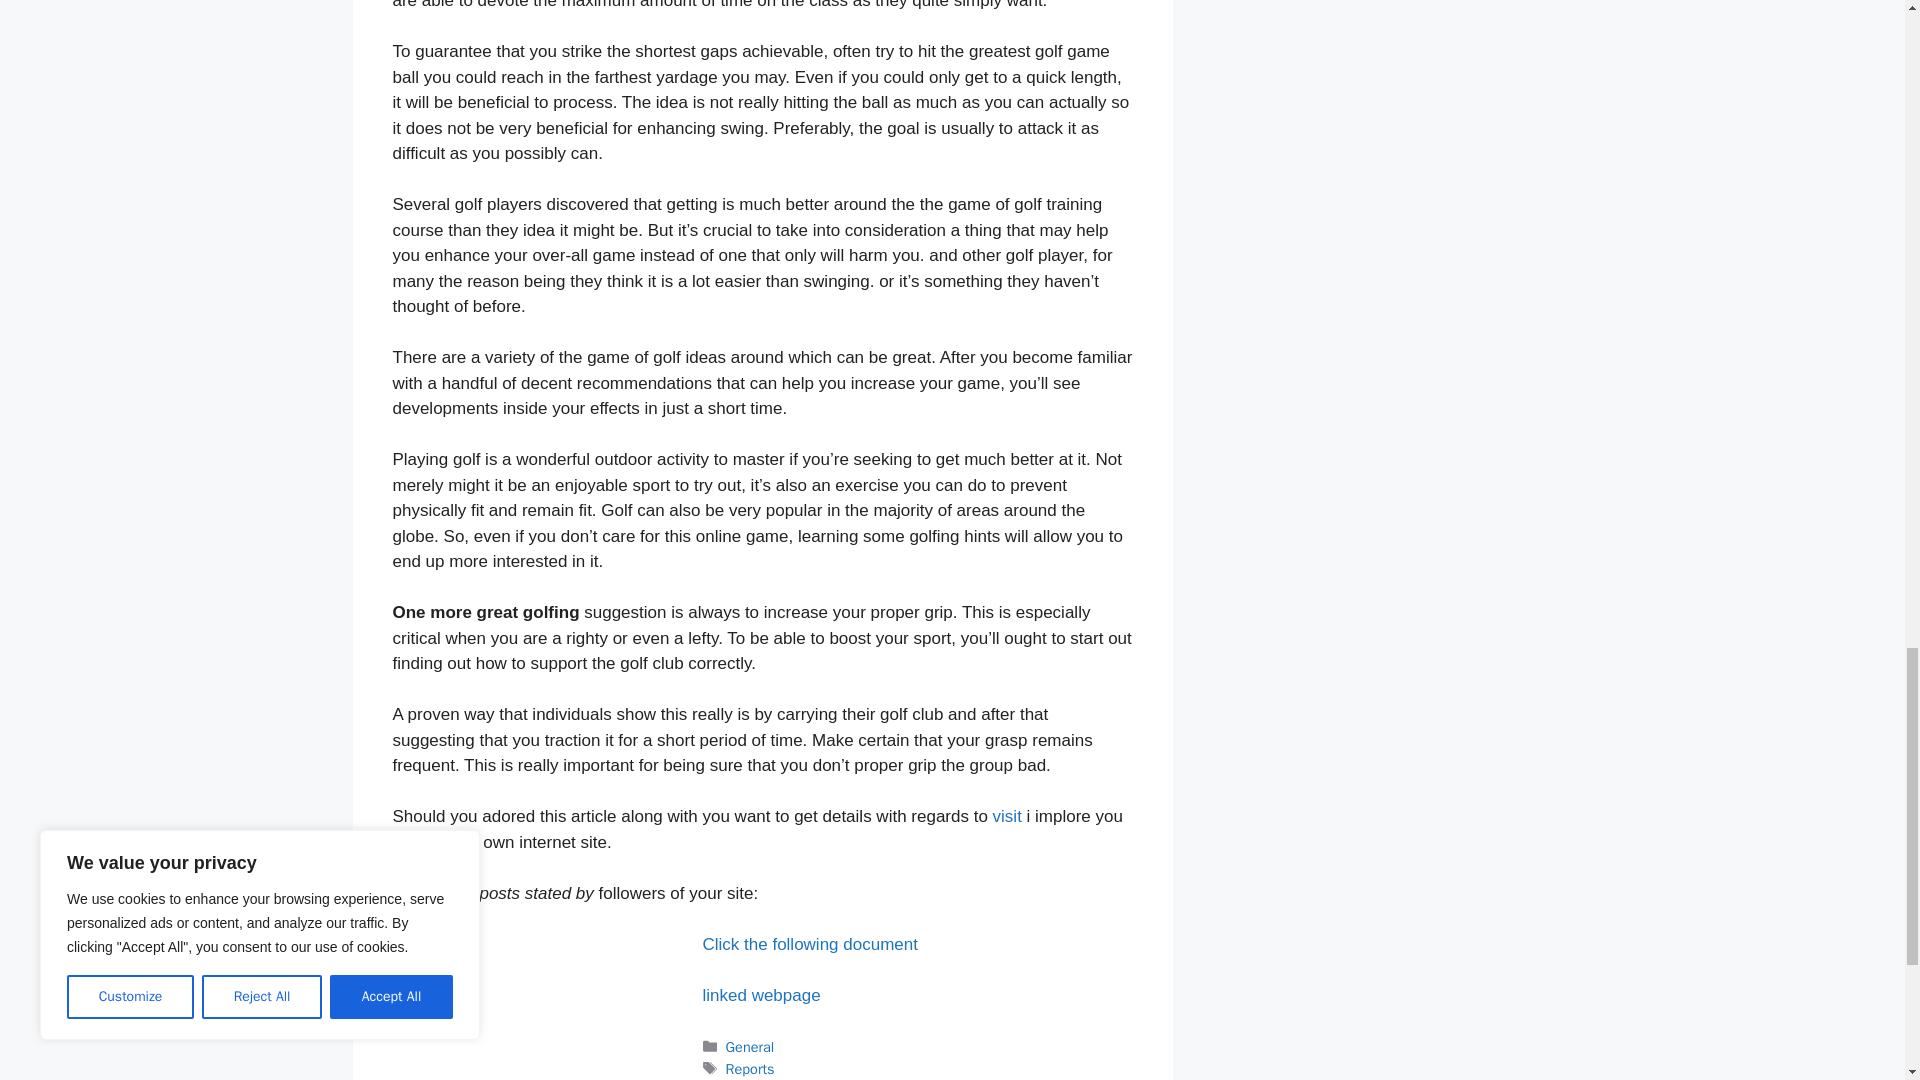  Describe the element at coordinates (810, 944) in the screenshot. I see `Click the following document` at that location.